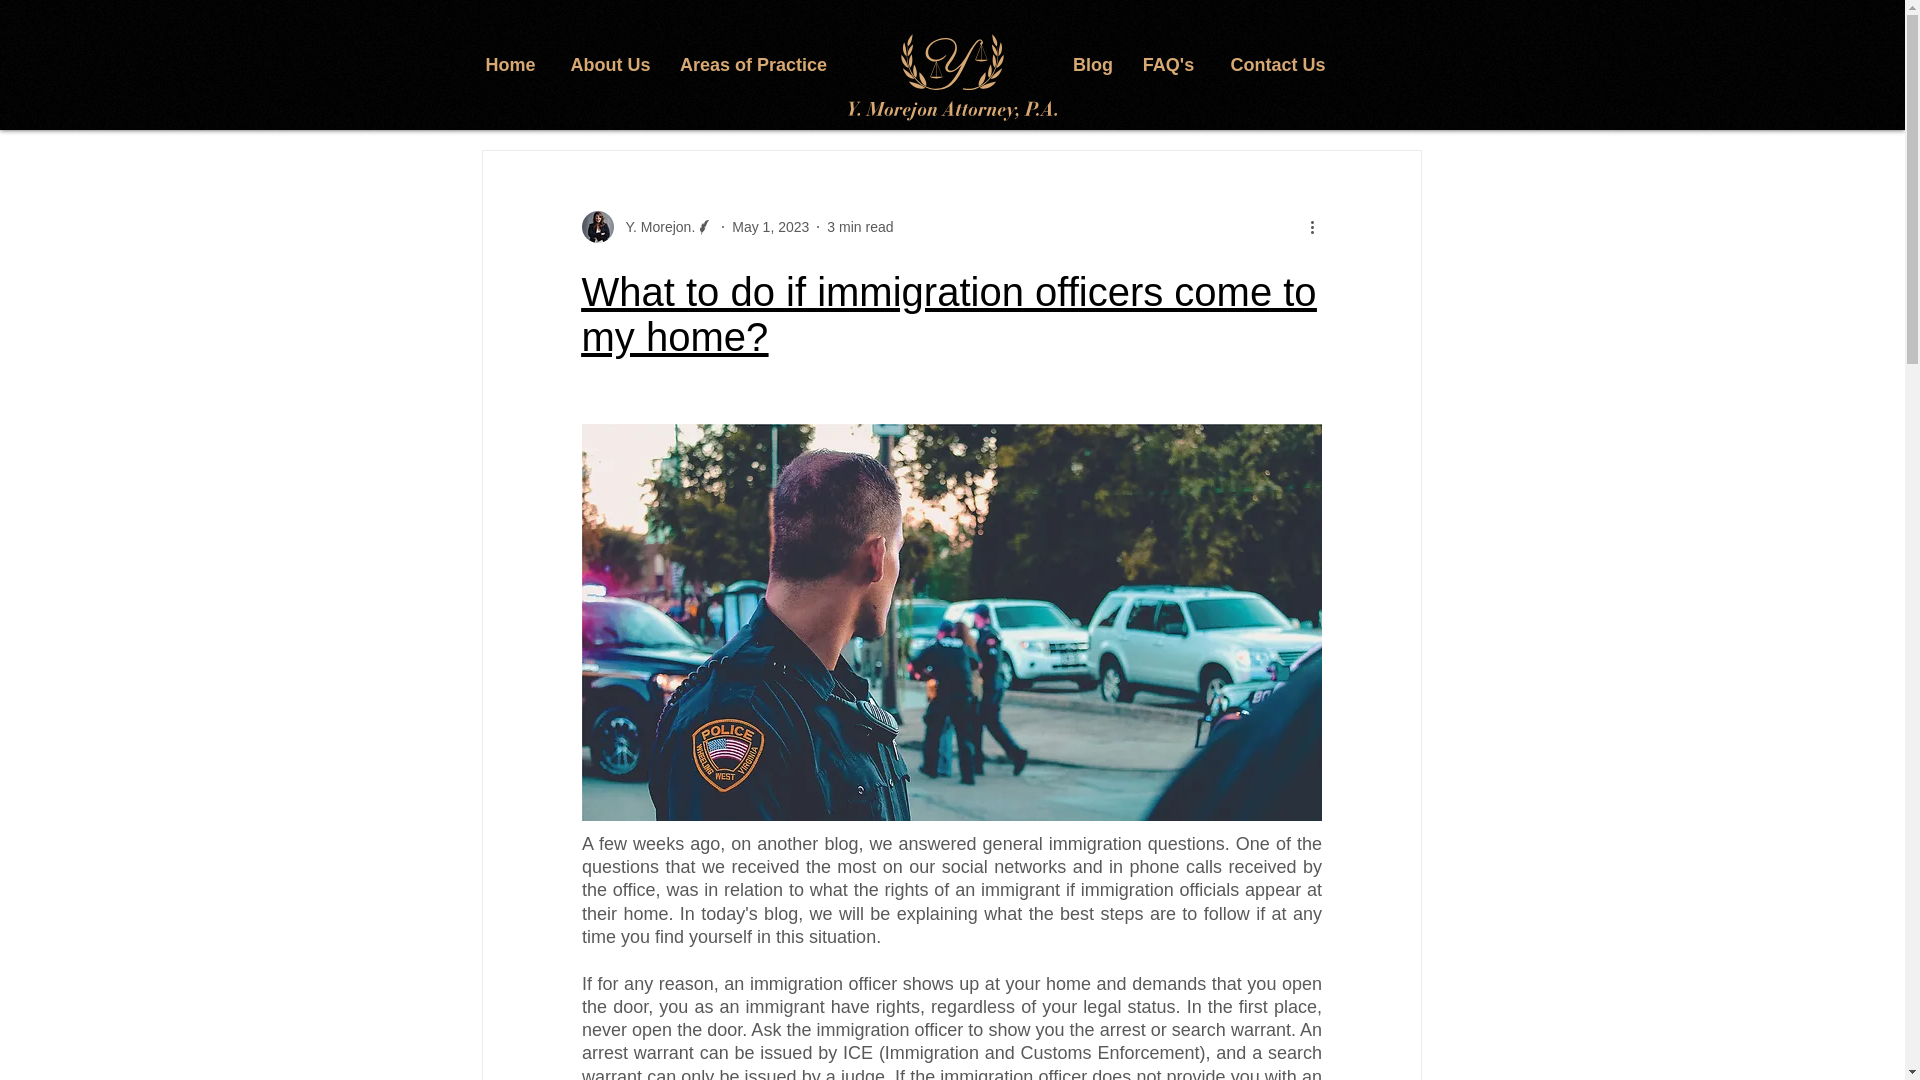  I want to click on Contact Us, so click(1278, 65).